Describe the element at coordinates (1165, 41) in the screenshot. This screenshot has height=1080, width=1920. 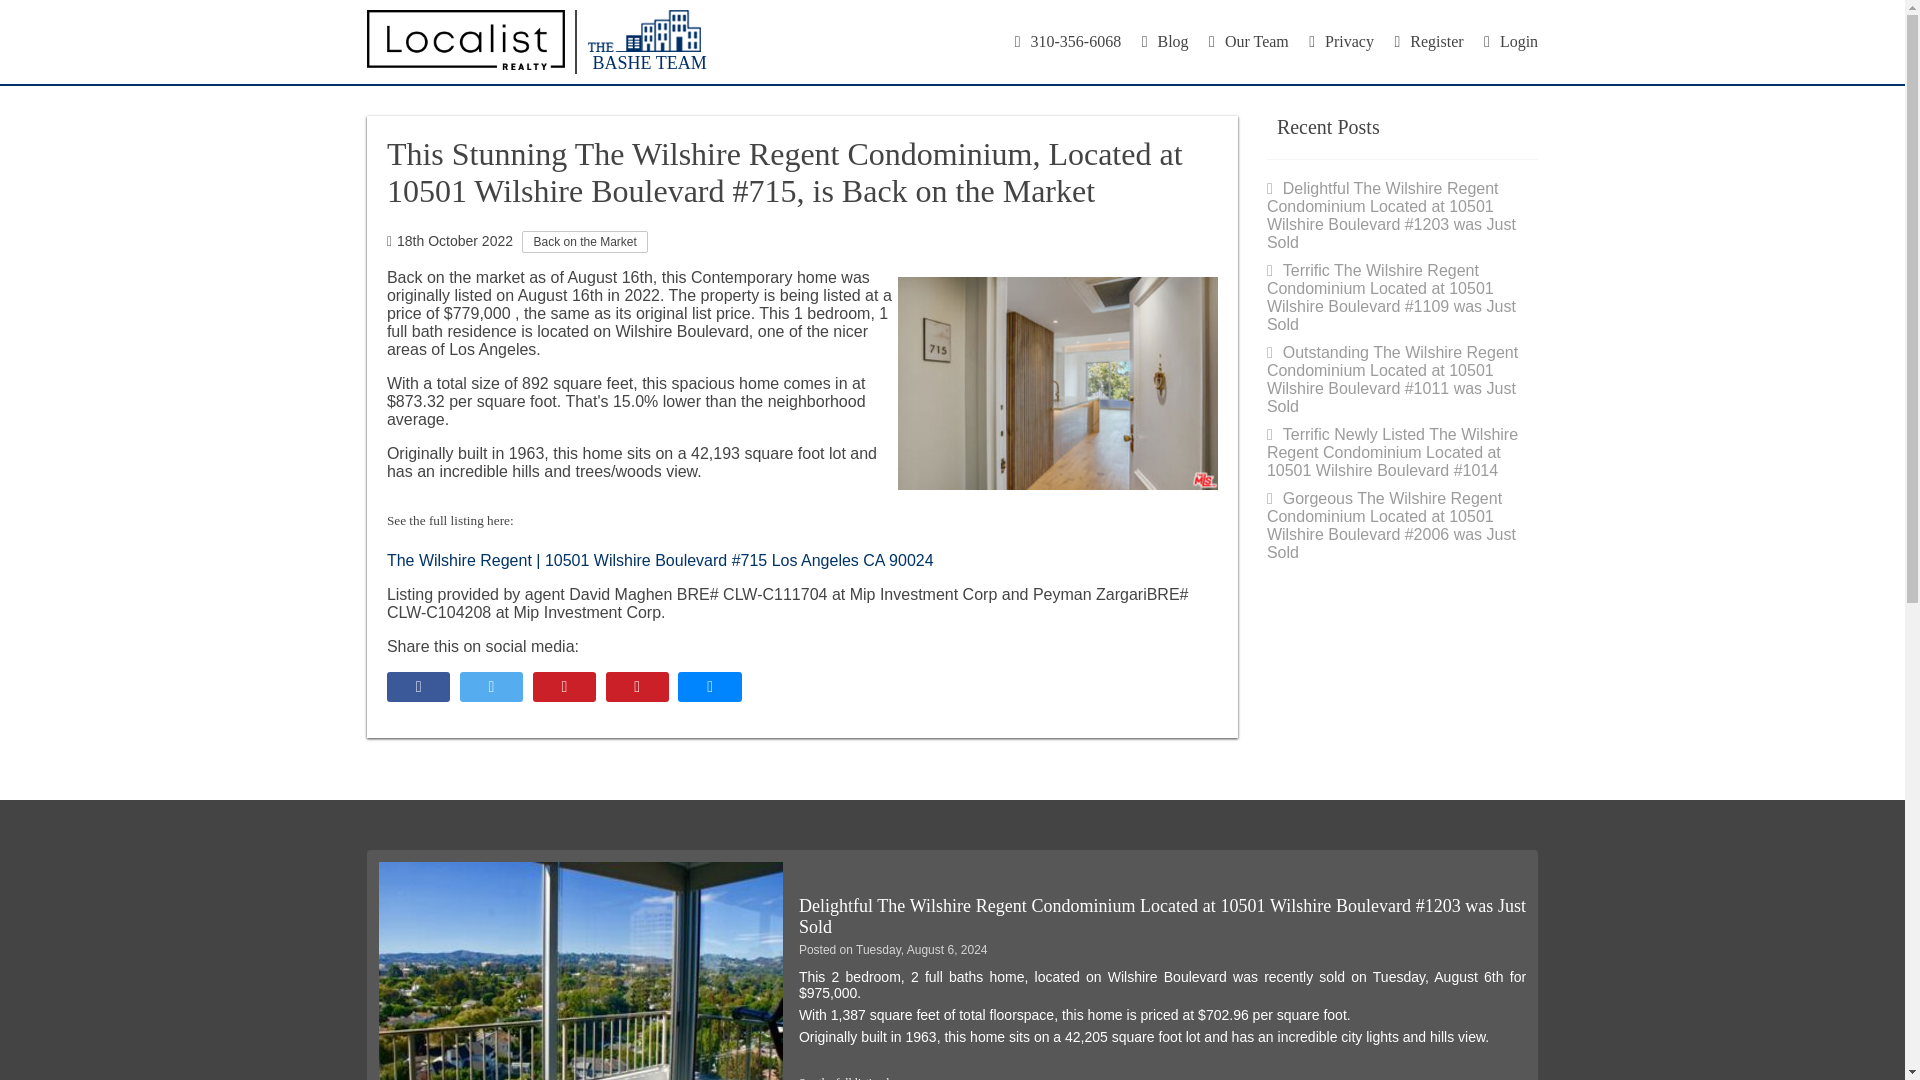
I see `Blog` at that location.